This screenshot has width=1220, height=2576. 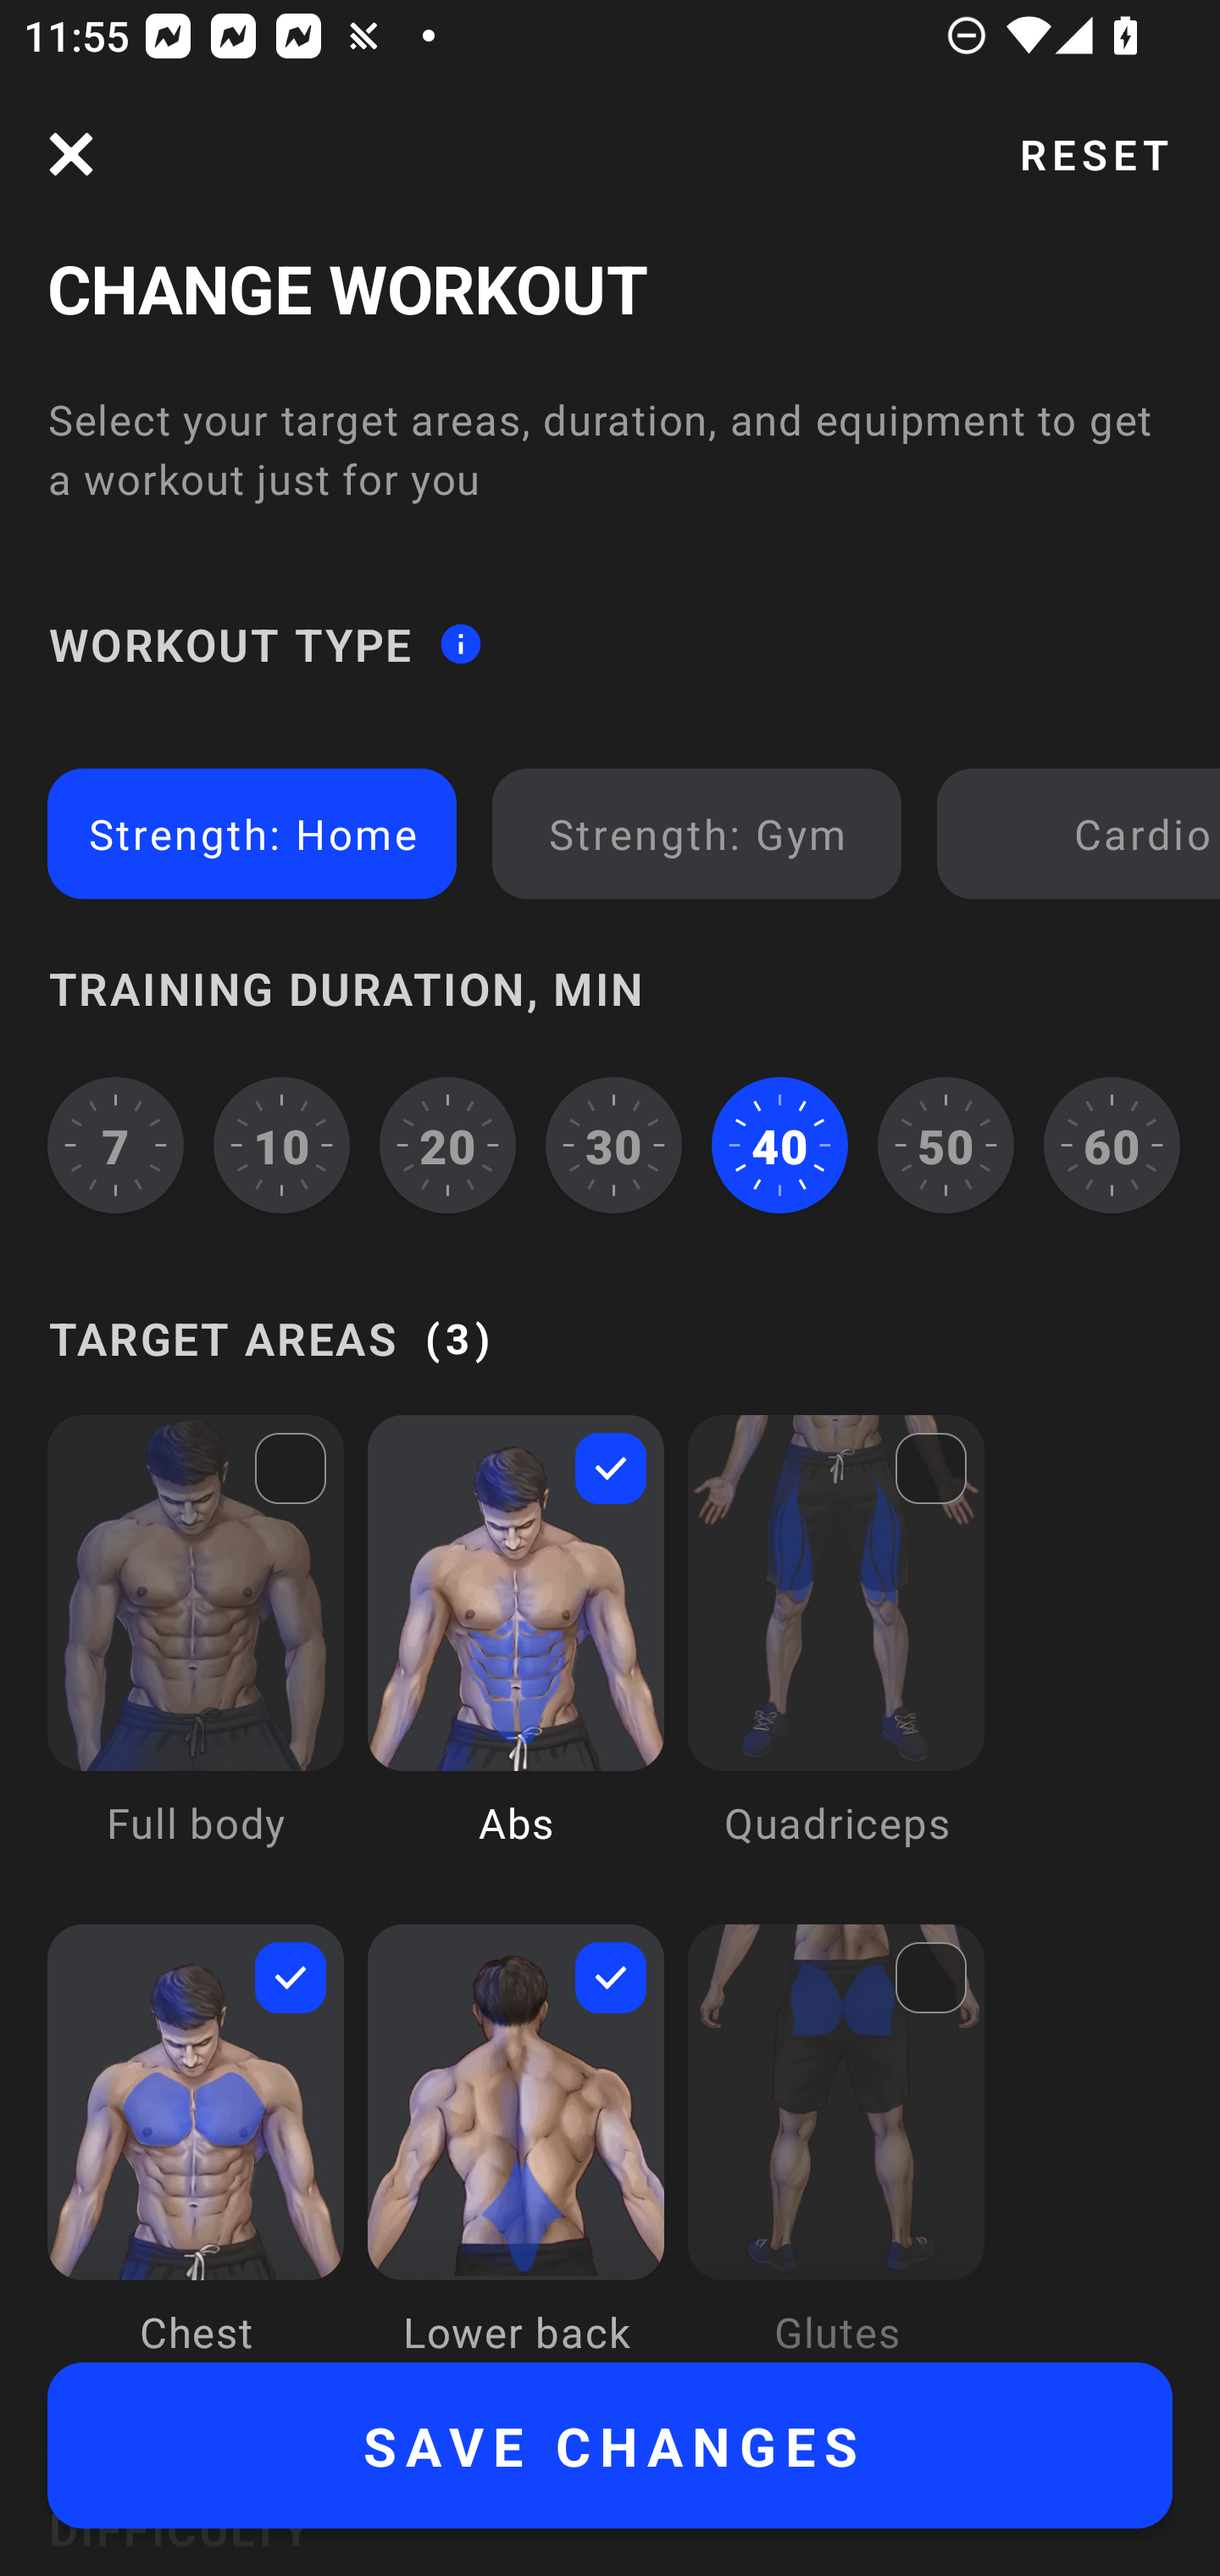 What do you see at coordinates (196, 1654) in the screenshot?
I see `Full body` at bounding box center [196, 1654].